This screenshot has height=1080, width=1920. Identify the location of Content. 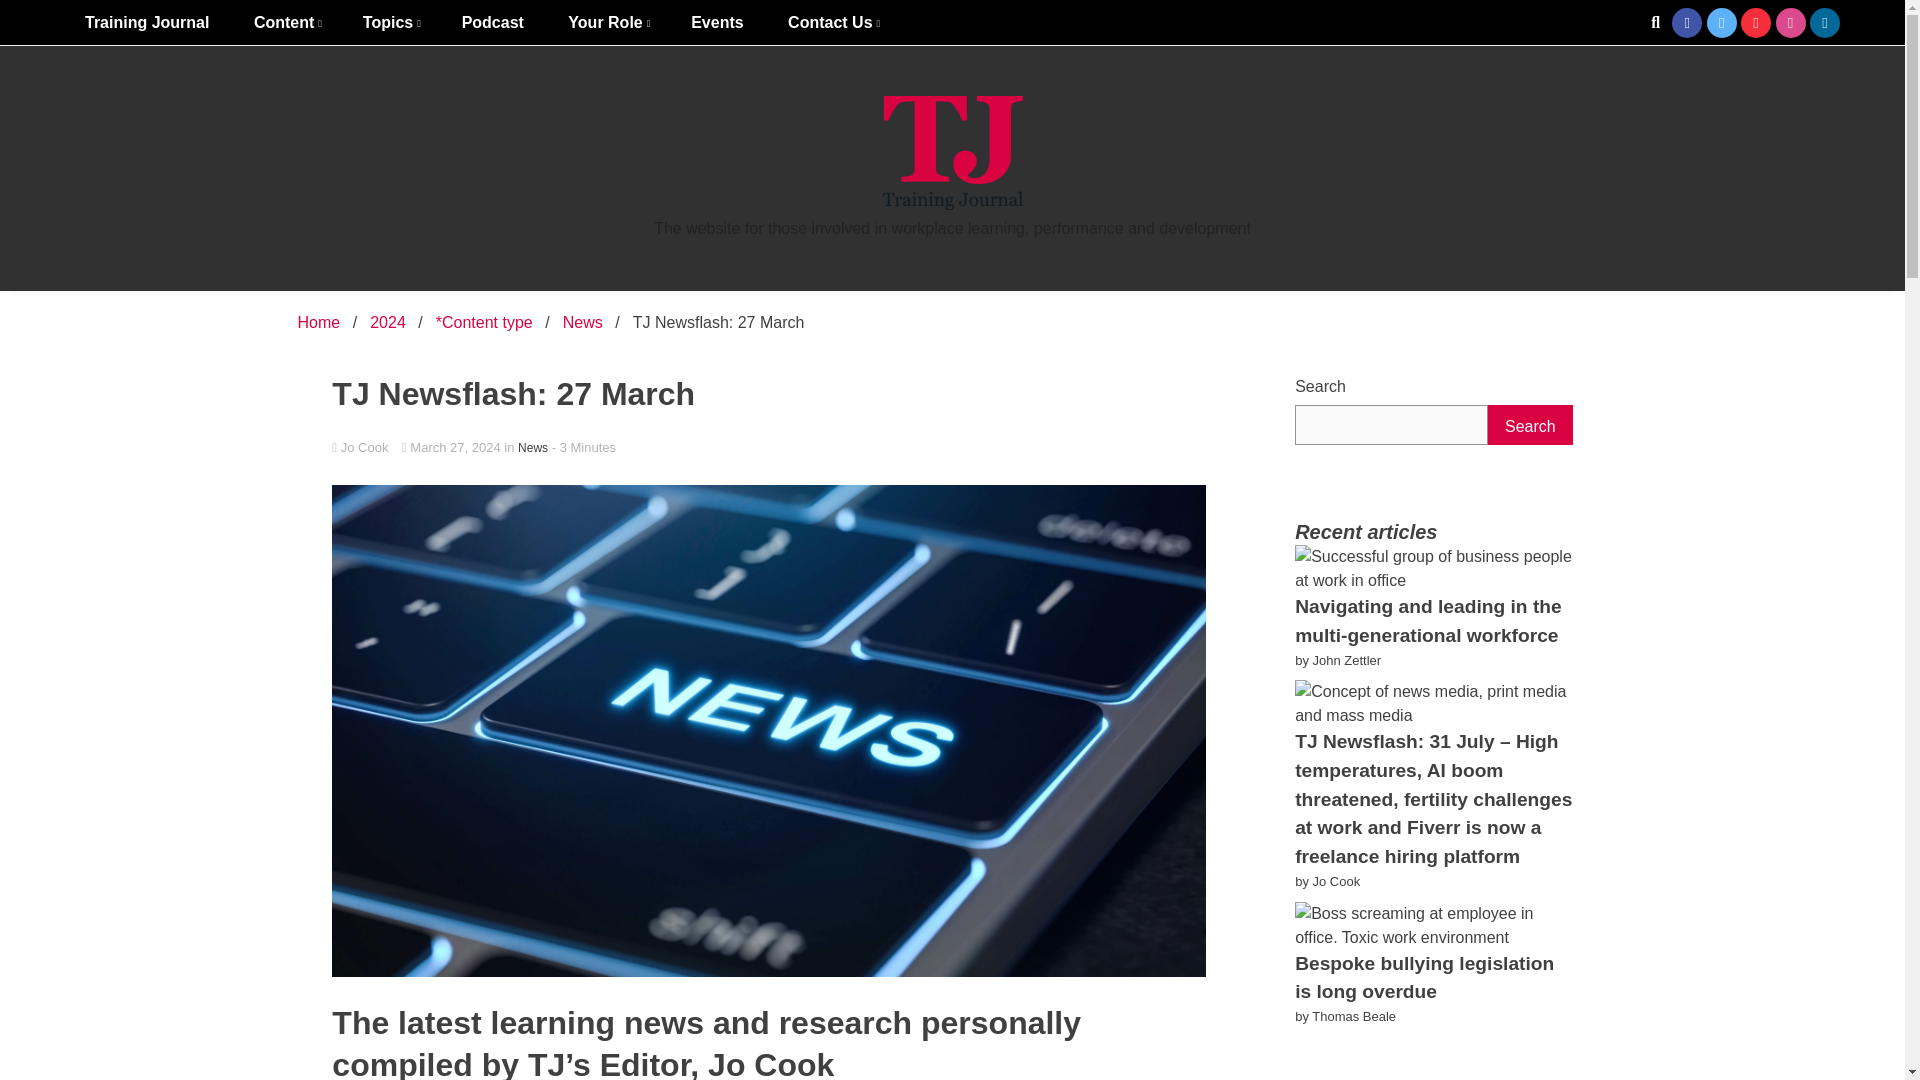
(286, 22).